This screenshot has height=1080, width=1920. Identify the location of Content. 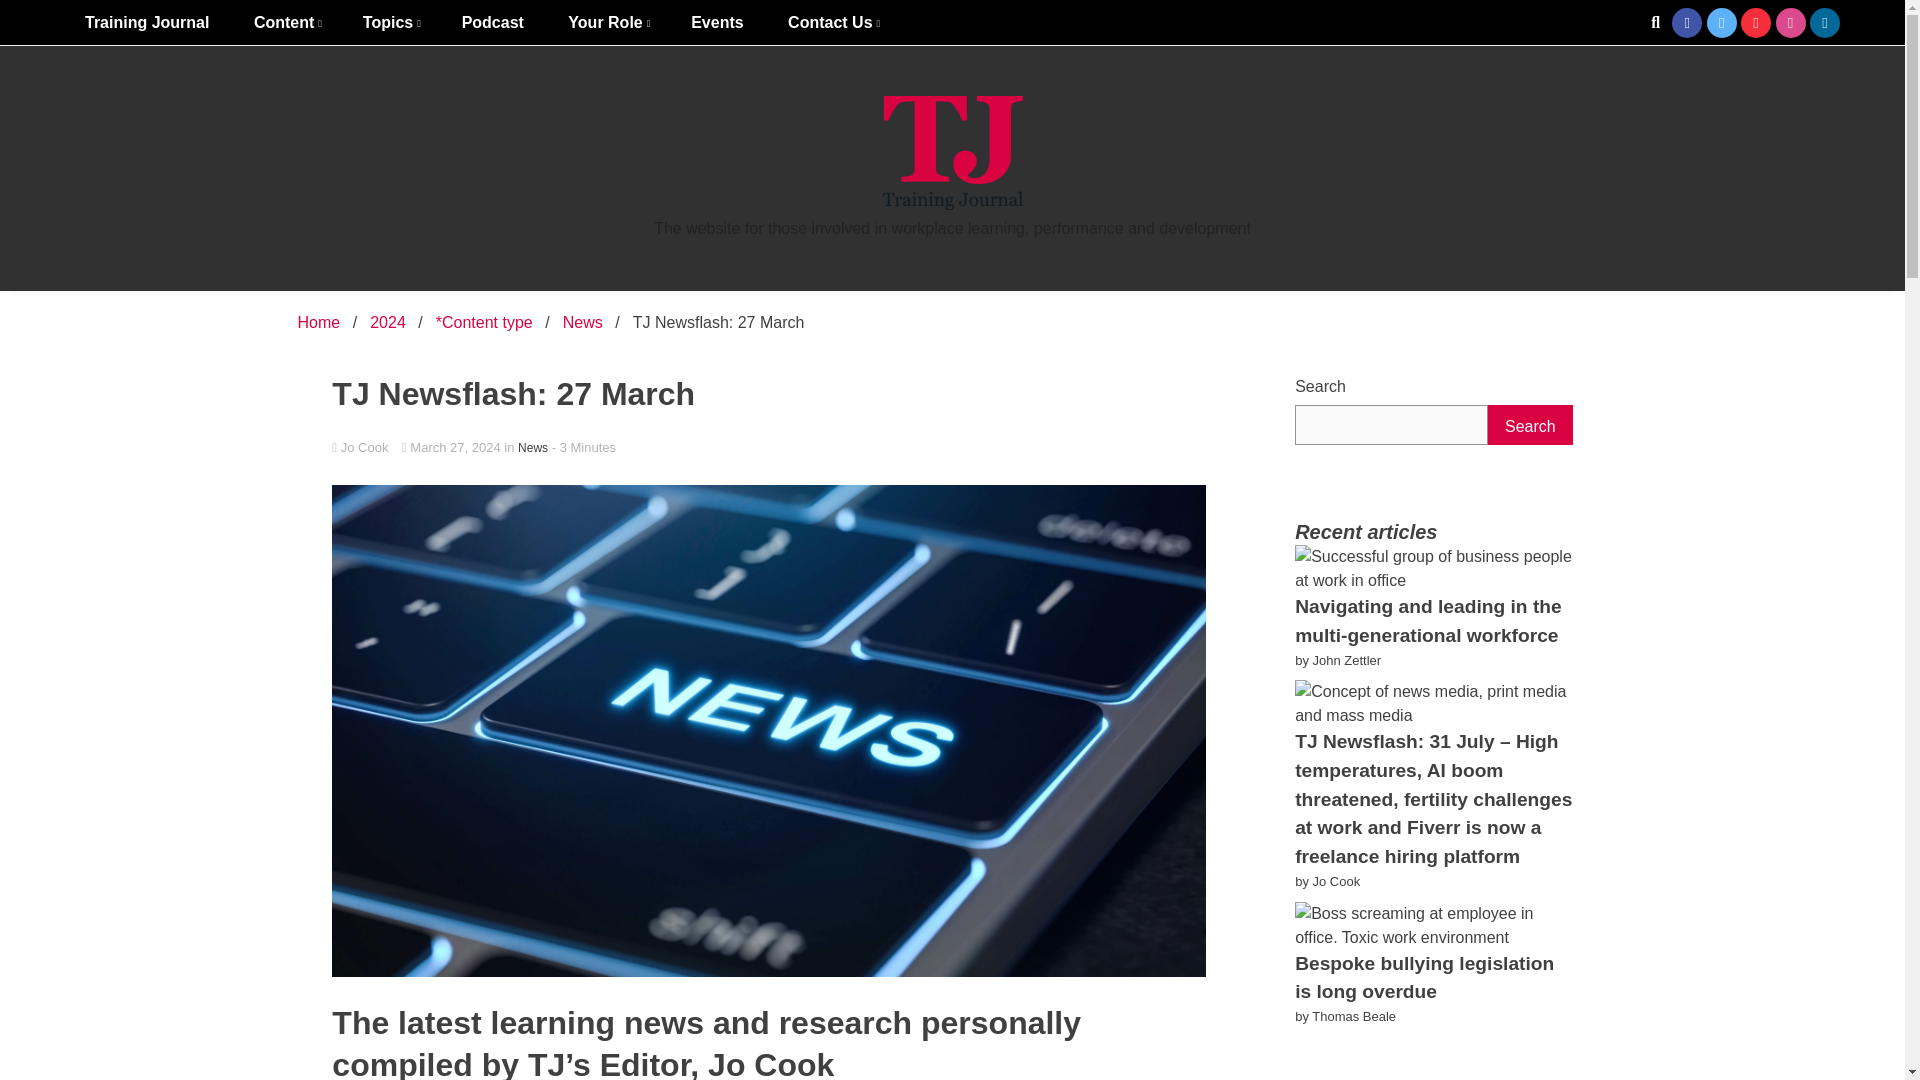
(286, 22).